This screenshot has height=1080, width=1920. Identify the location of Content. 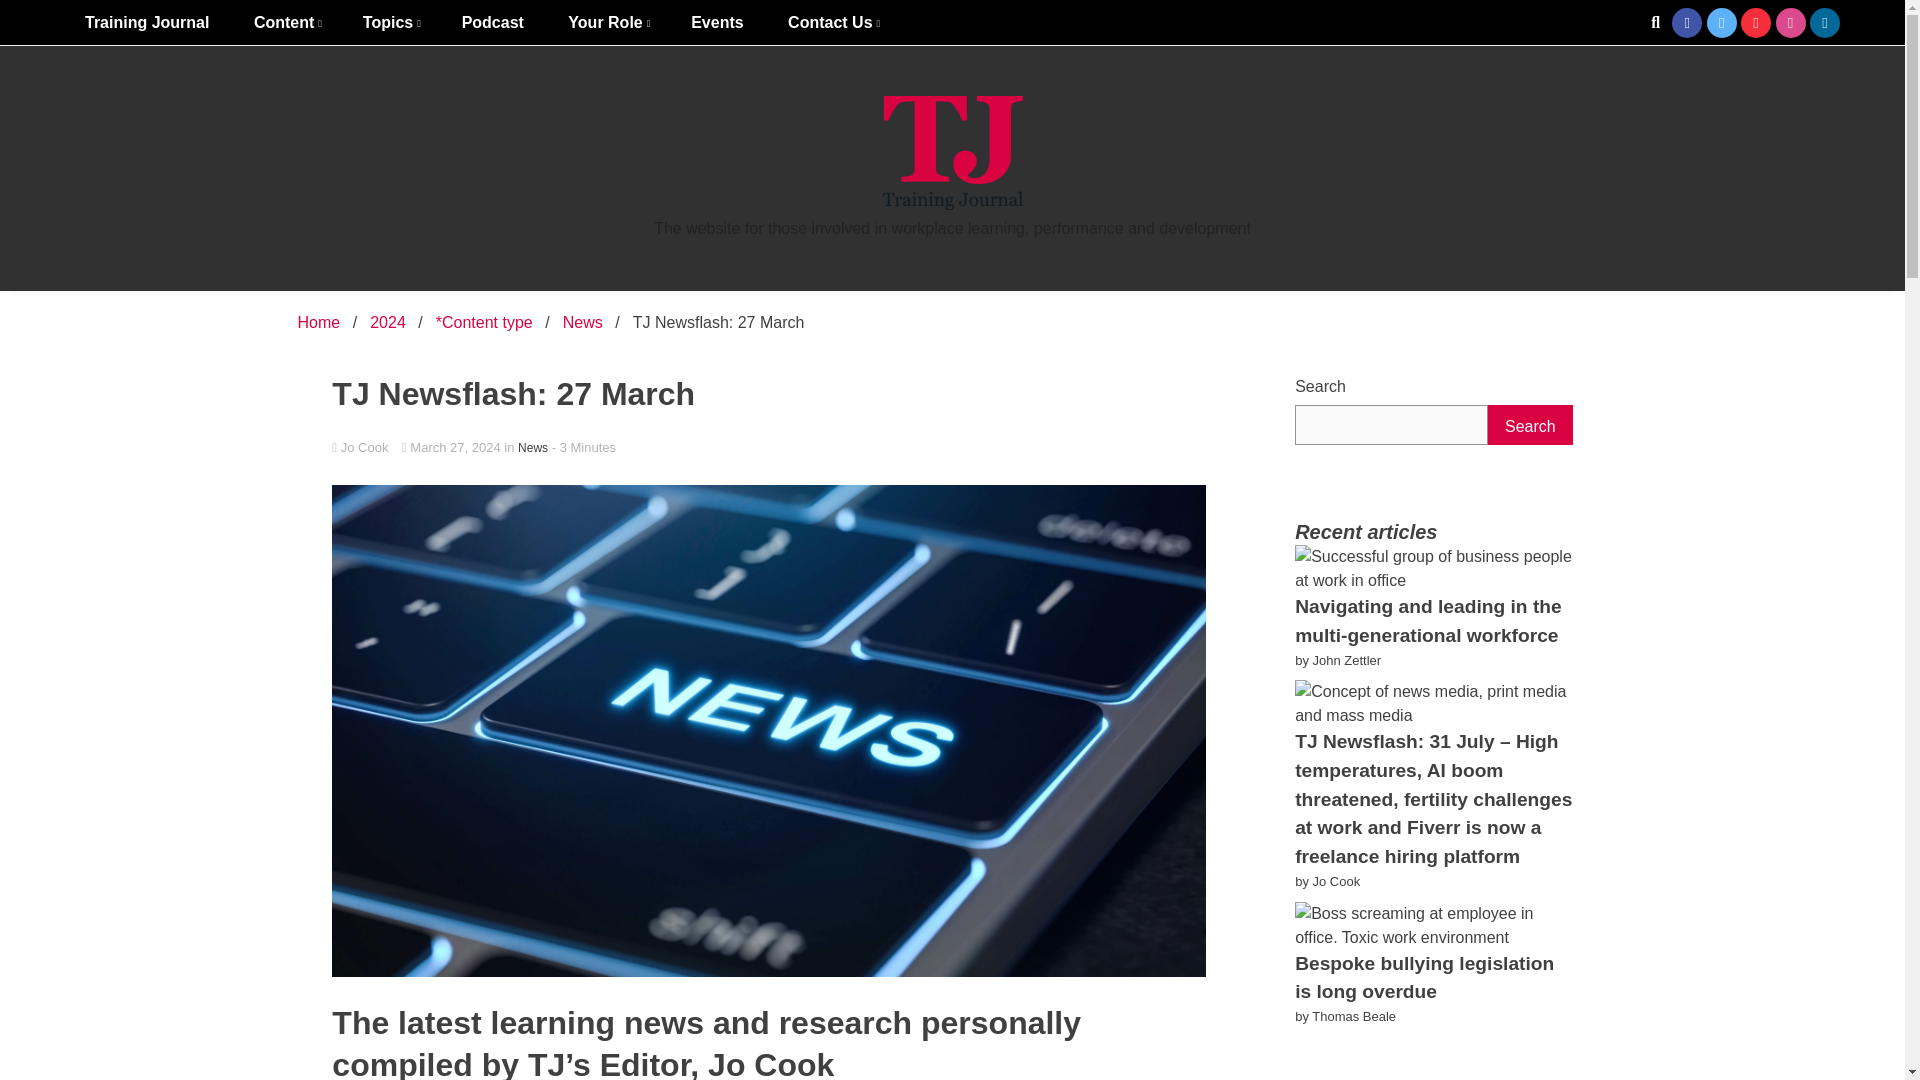
(286, 22).